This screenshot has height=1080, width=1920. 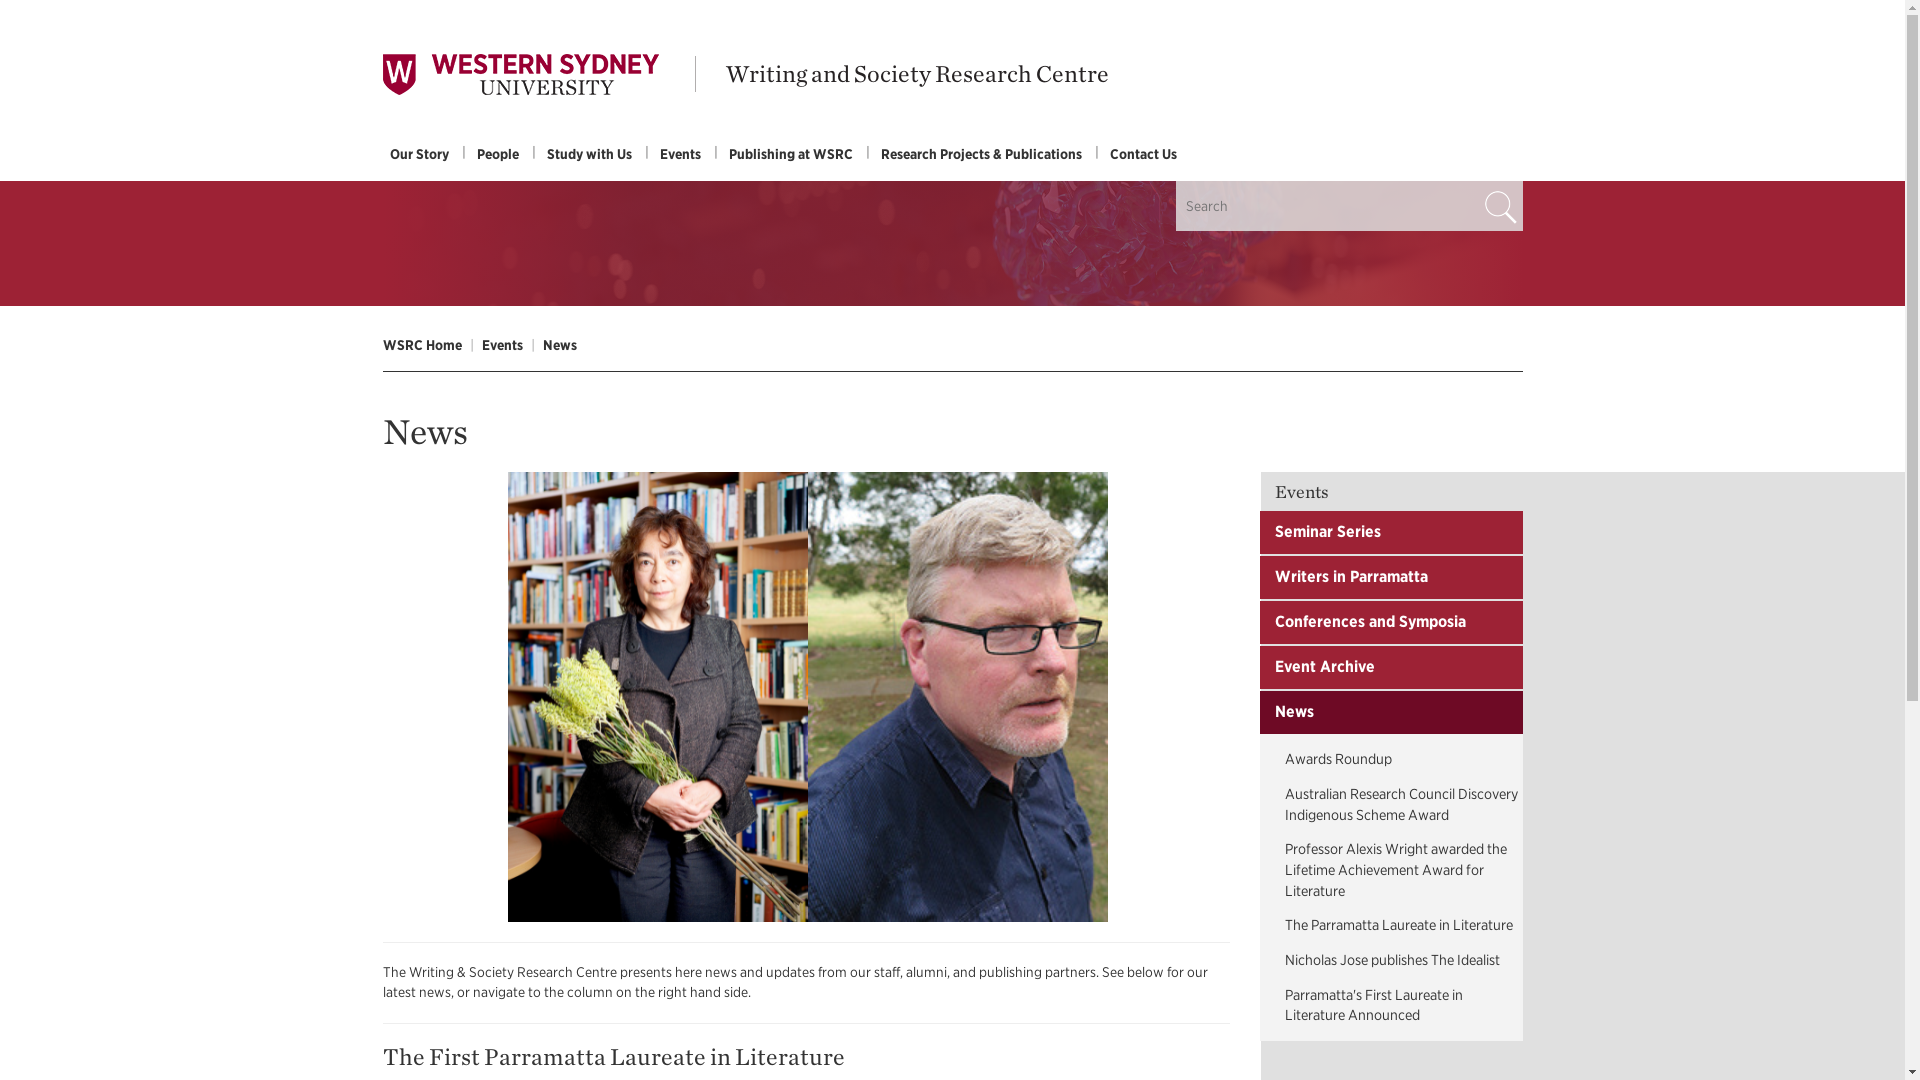 I want to click on Events, so click(x=502, y=344).